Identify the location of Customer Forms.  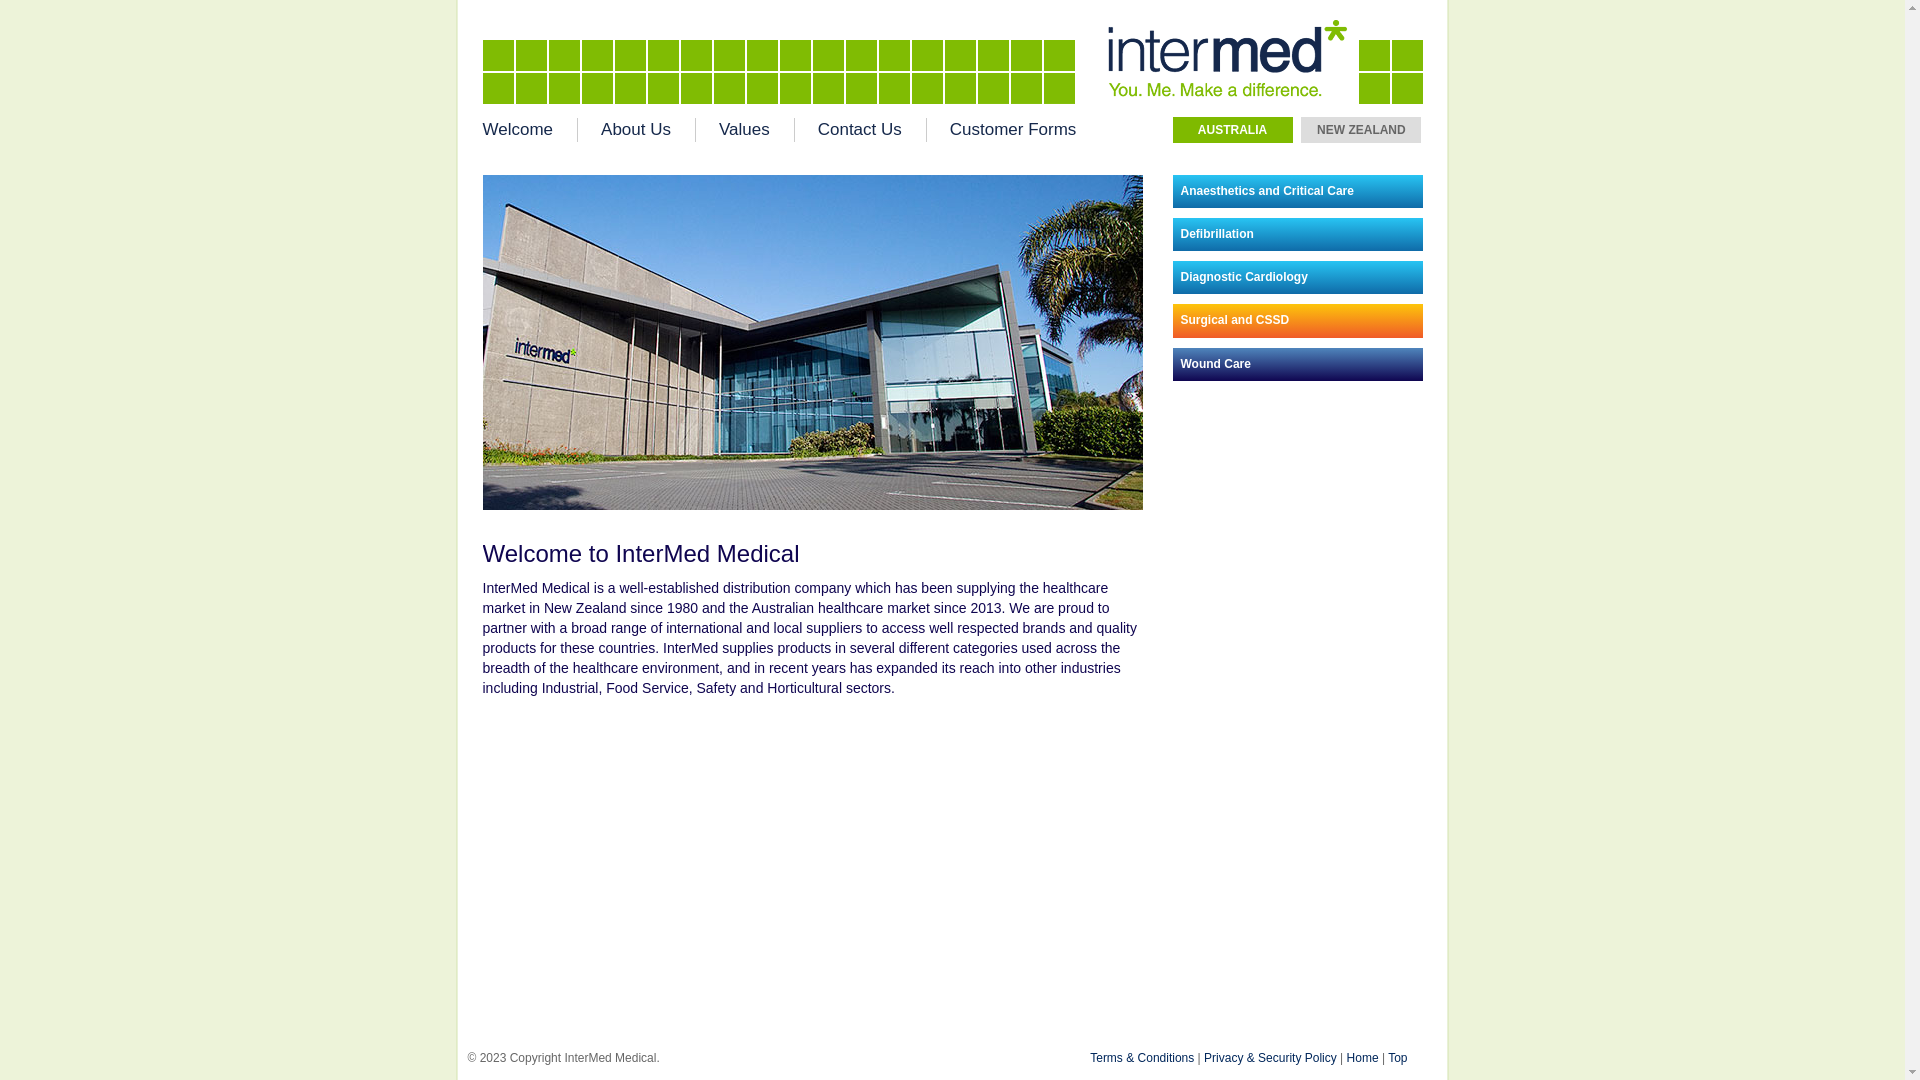
(1002, 130).